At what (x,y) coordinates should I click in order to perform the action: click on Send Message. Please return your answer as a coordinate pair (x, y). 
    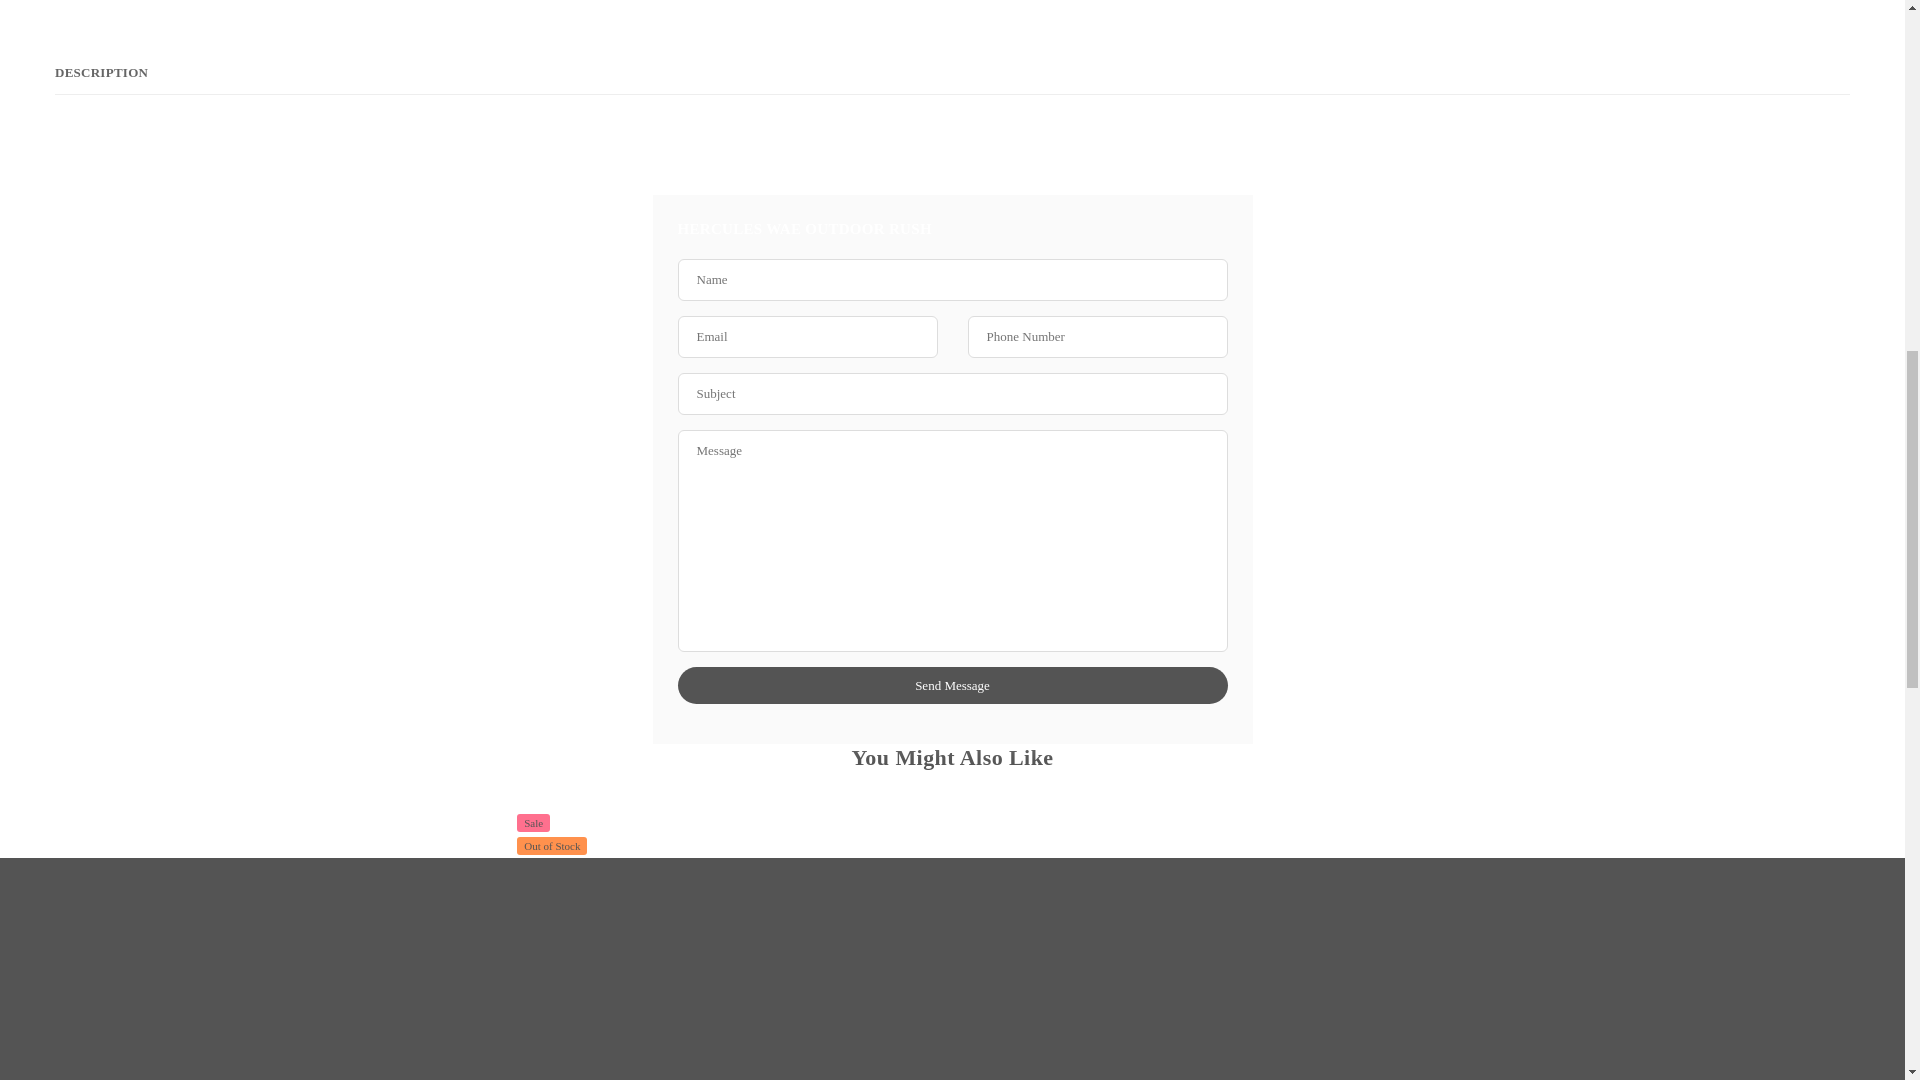
    Looking at the image, I should click on (952, 686).